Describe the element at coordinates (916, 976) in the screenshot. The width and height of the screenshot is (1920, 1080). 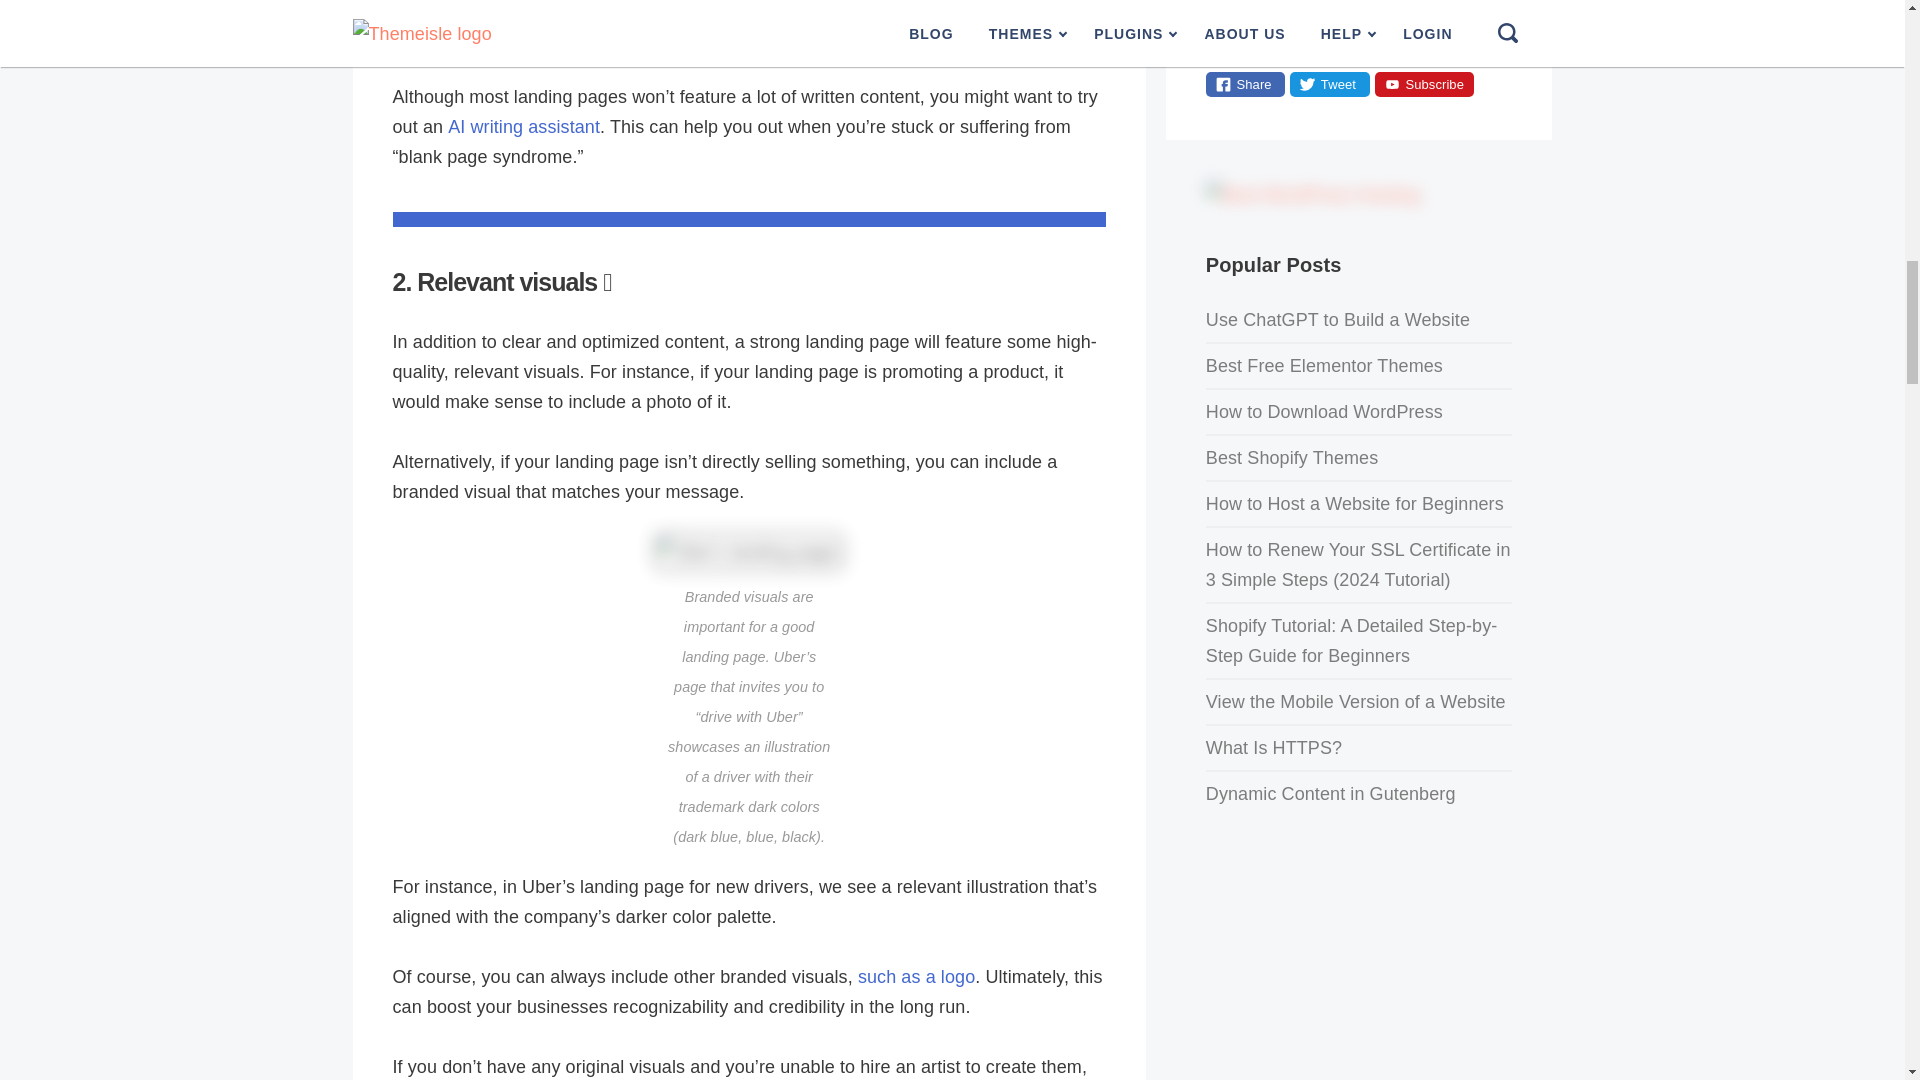
I see `such as a logo` at that location.